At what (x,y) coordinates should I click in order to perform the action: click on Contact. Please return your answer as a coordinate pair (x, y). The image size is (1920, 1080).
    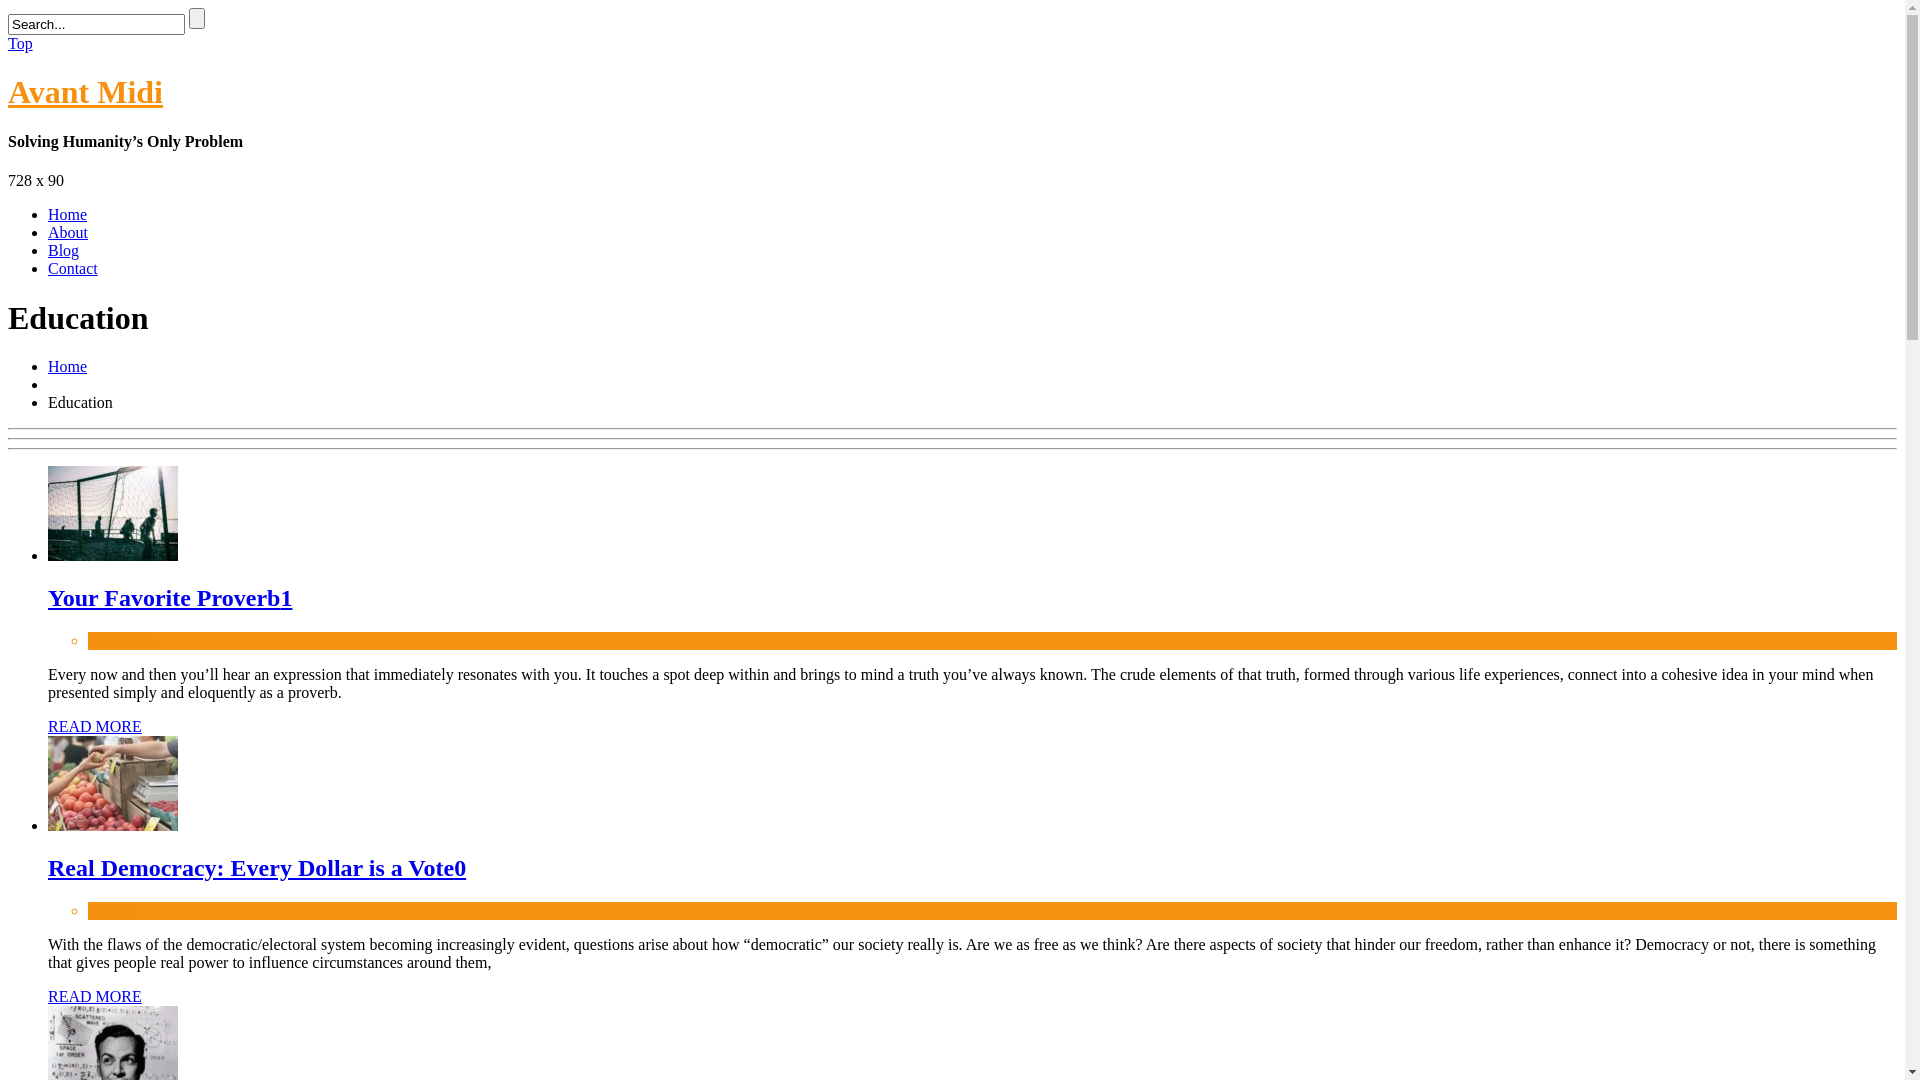
    Looking at the image, I should click on (73, 268).